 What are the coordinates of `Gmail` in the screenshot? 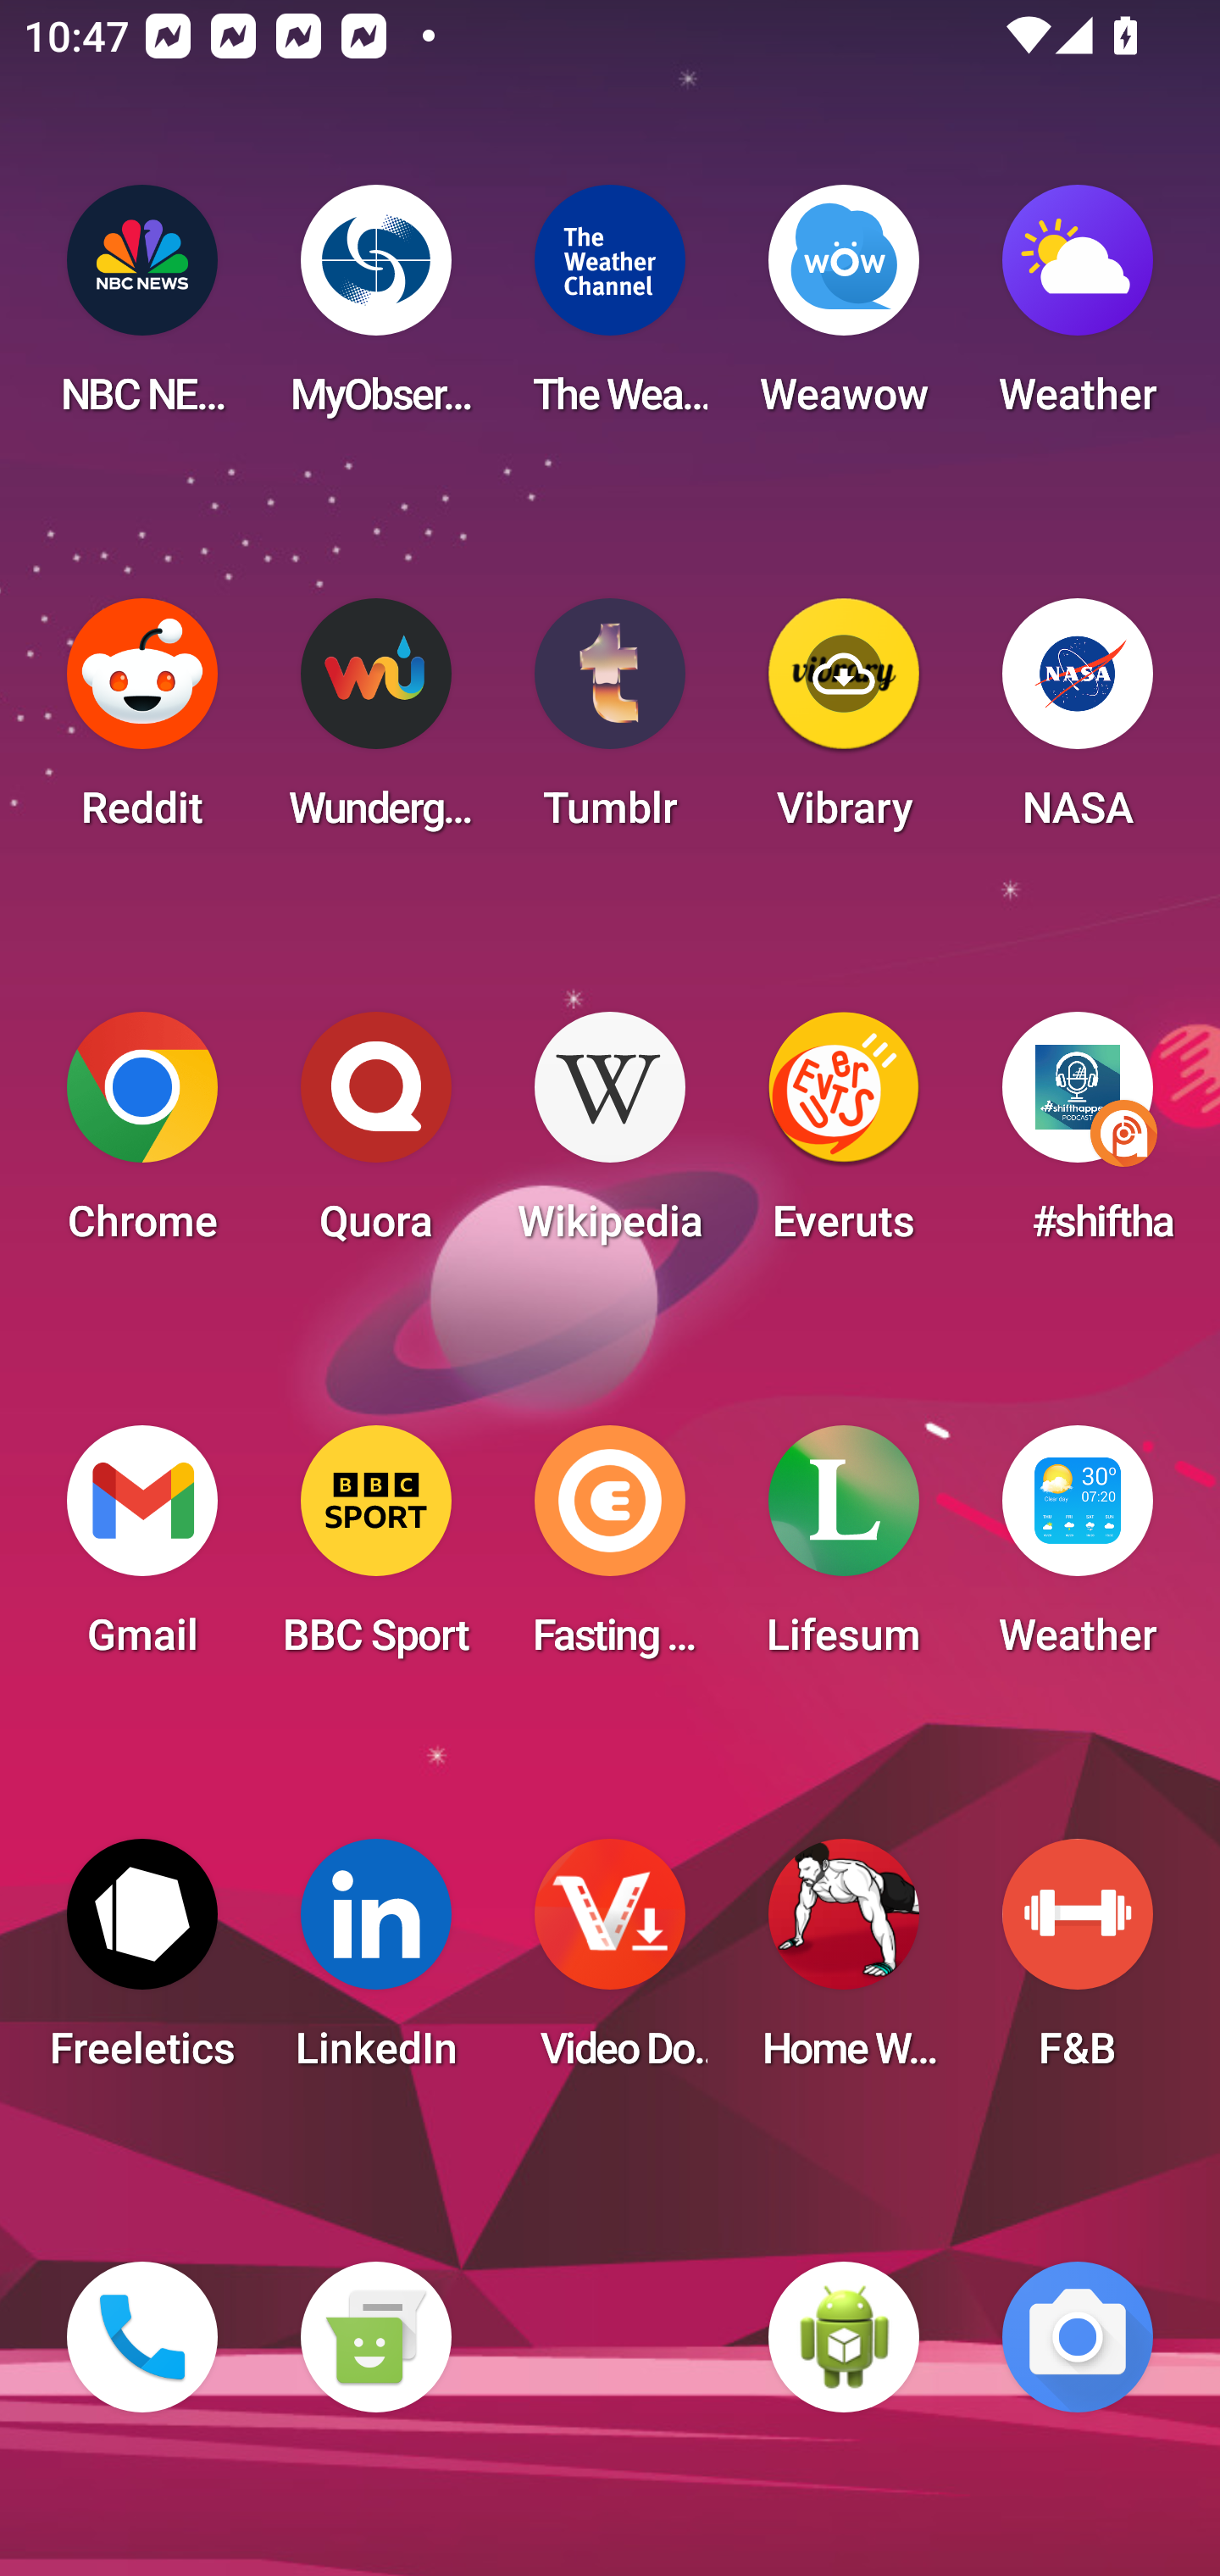 It's located at (142, 1551).